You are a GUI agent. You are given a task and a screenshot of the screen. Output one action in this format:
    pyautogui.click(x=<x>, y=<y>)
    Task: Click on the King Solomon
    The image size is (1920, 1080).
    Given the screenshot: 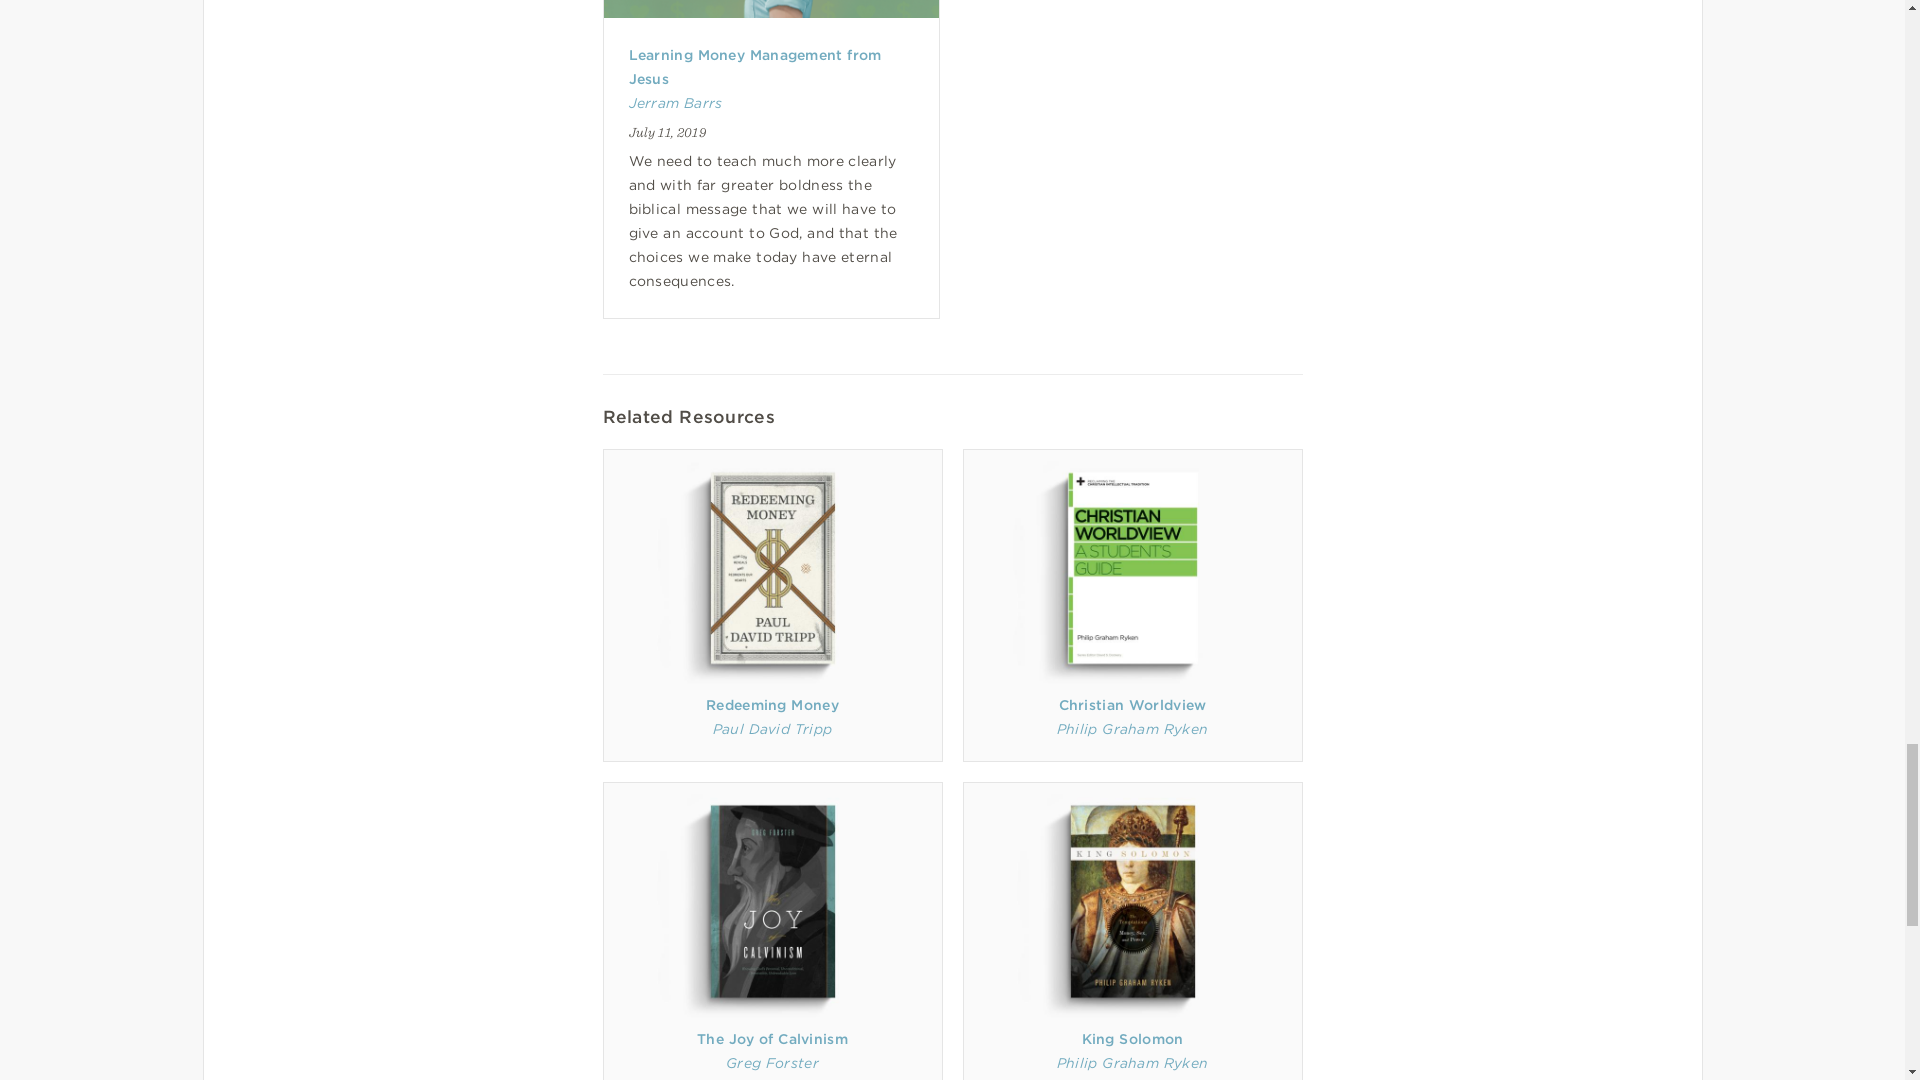 What is the action you would take?
    pyautogui.click(x=1133, y=1038)
    